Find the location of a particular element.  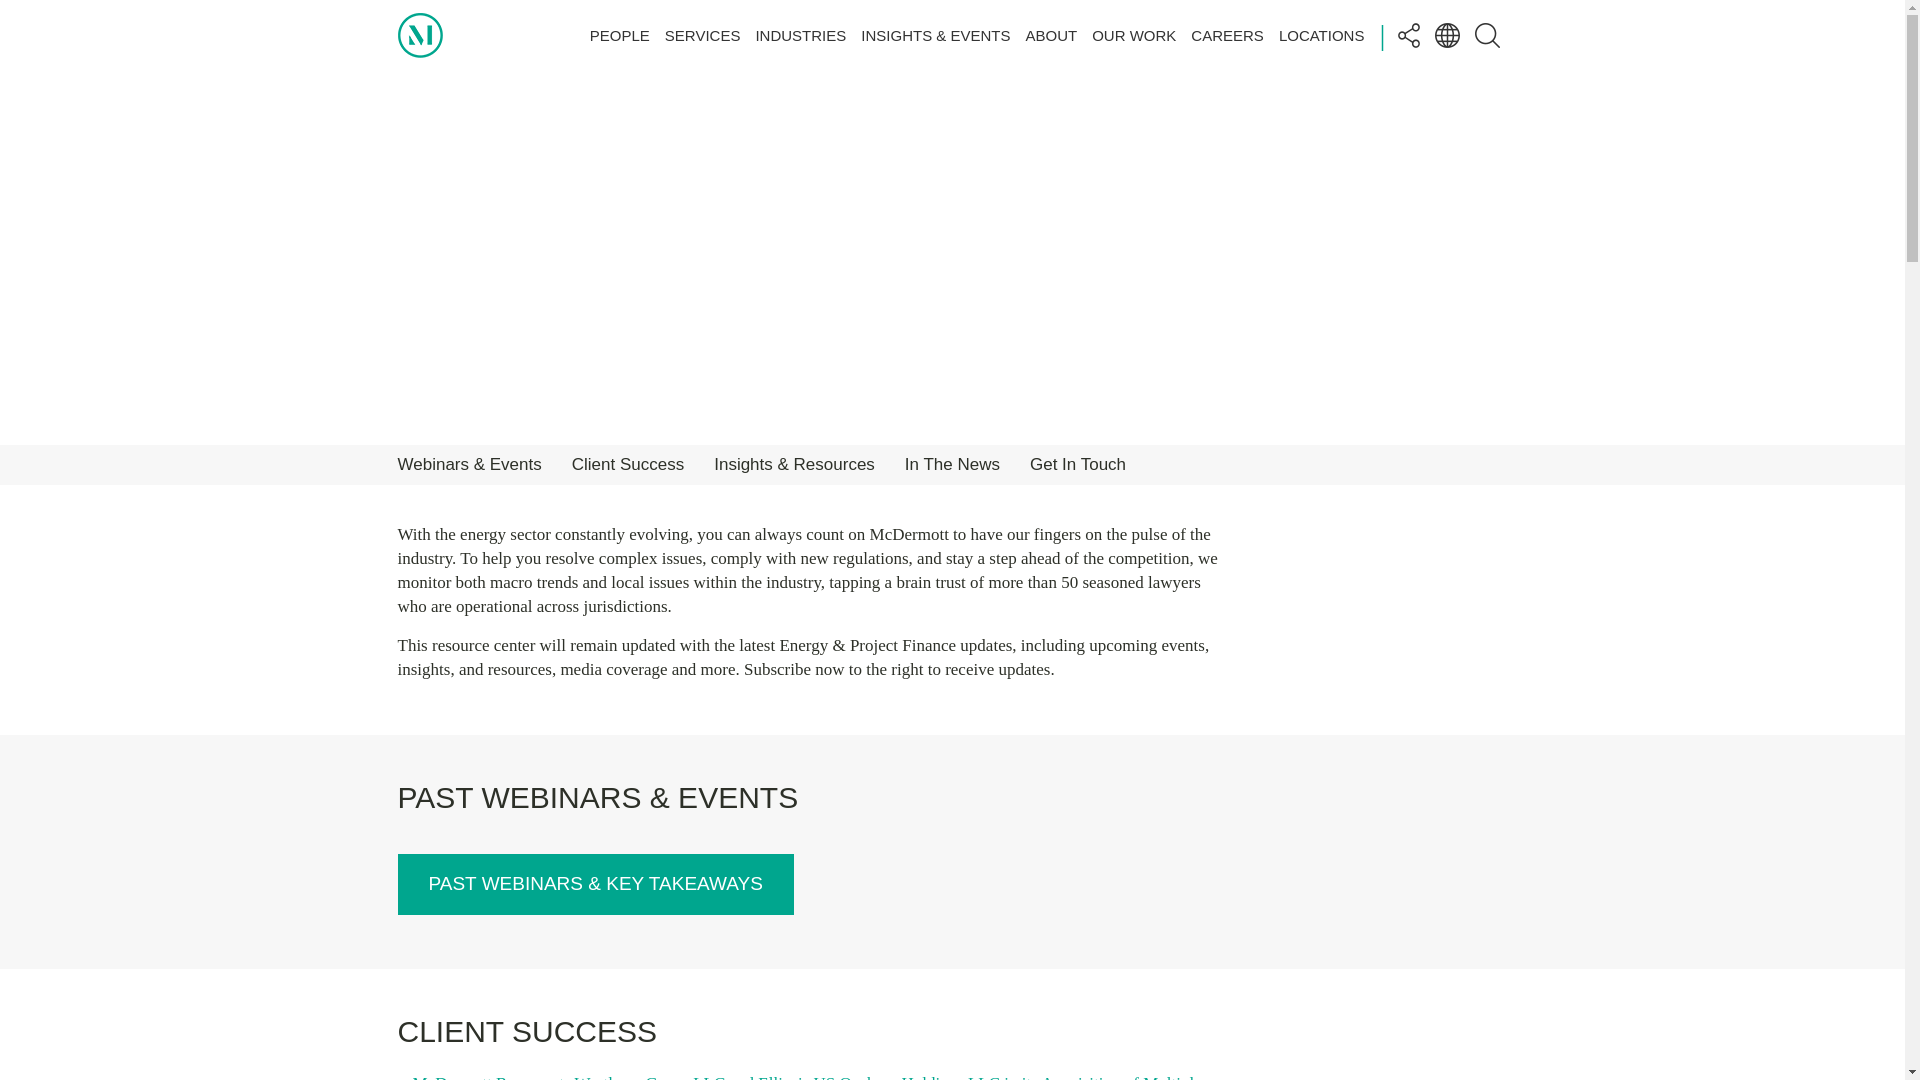

PEOPLE is located at coordinates (620, 34).